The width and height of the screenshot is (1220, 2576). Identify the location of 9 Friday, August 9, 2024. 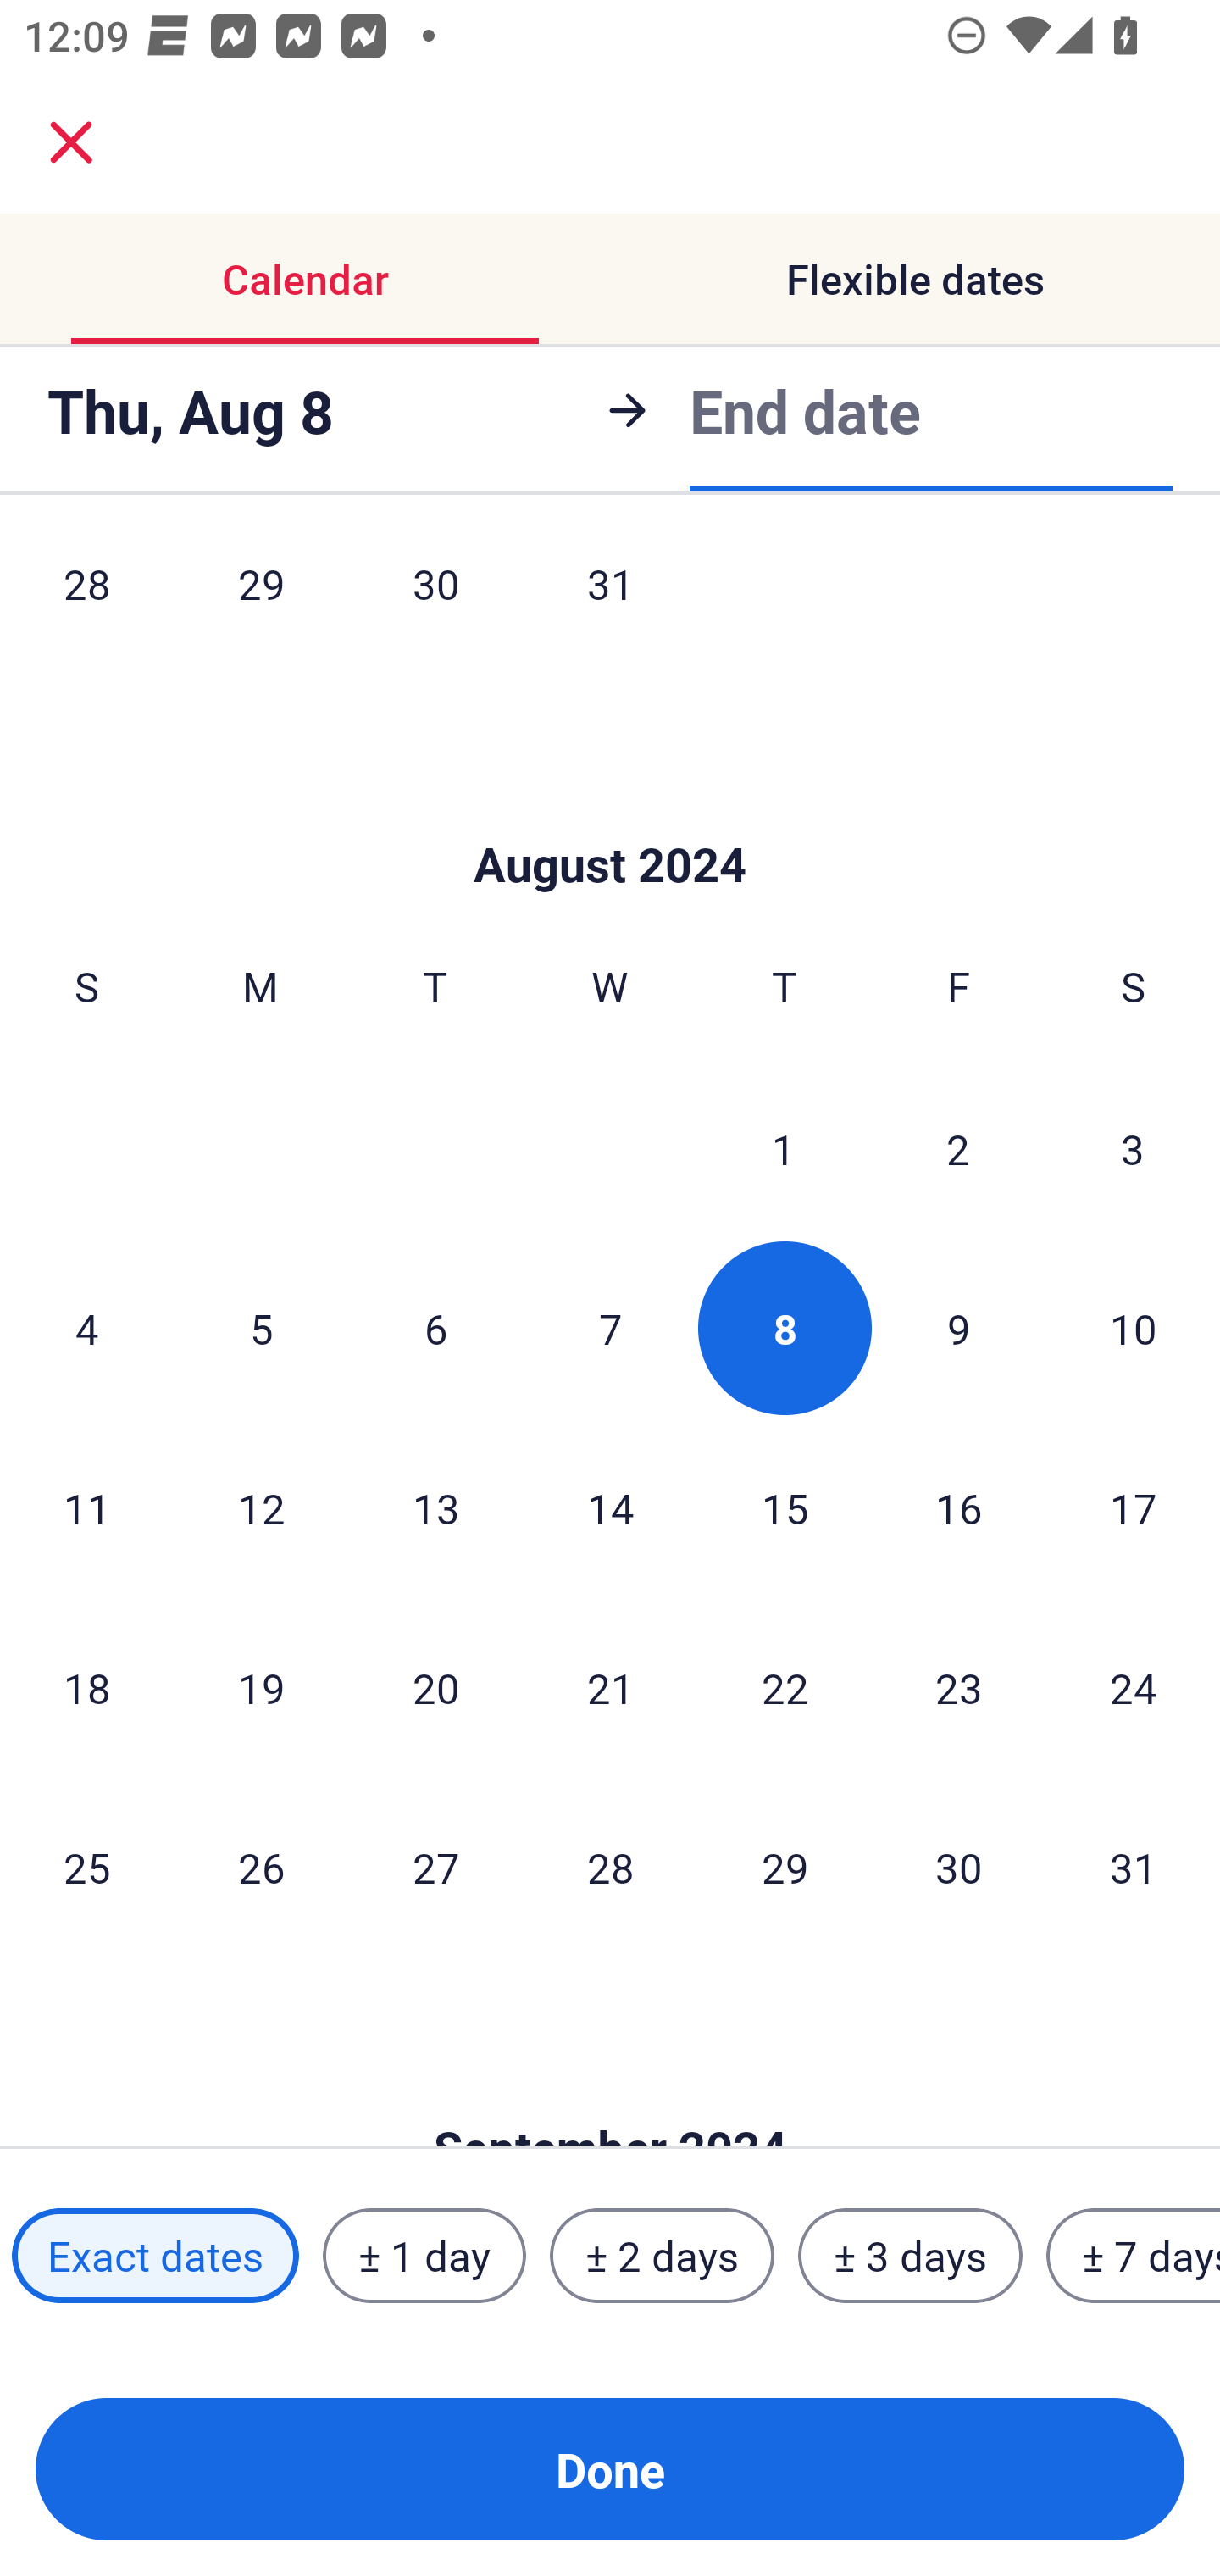
(959, 1327).